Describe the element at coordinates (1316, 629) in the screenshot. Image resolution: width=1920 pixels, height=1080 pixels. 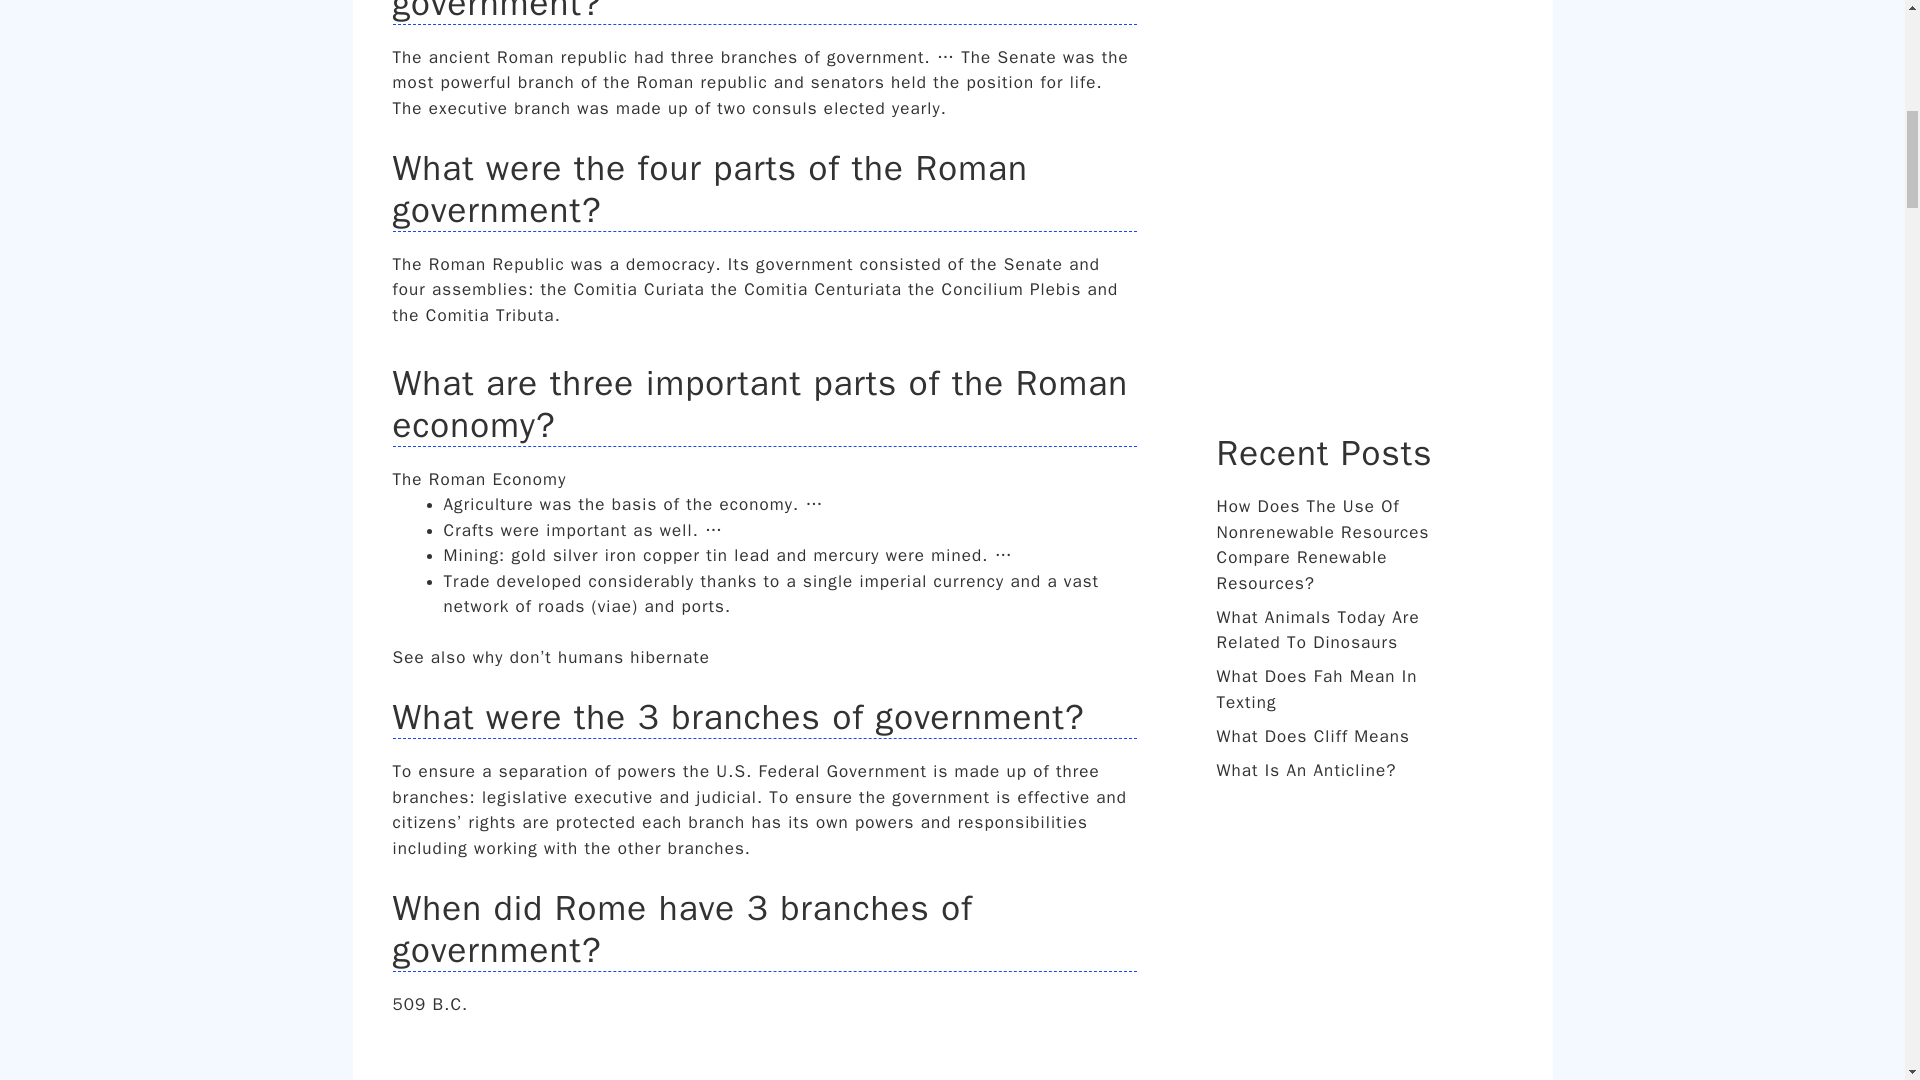
I see `What Animals Today Are Related To Dinosaurs` at that location.